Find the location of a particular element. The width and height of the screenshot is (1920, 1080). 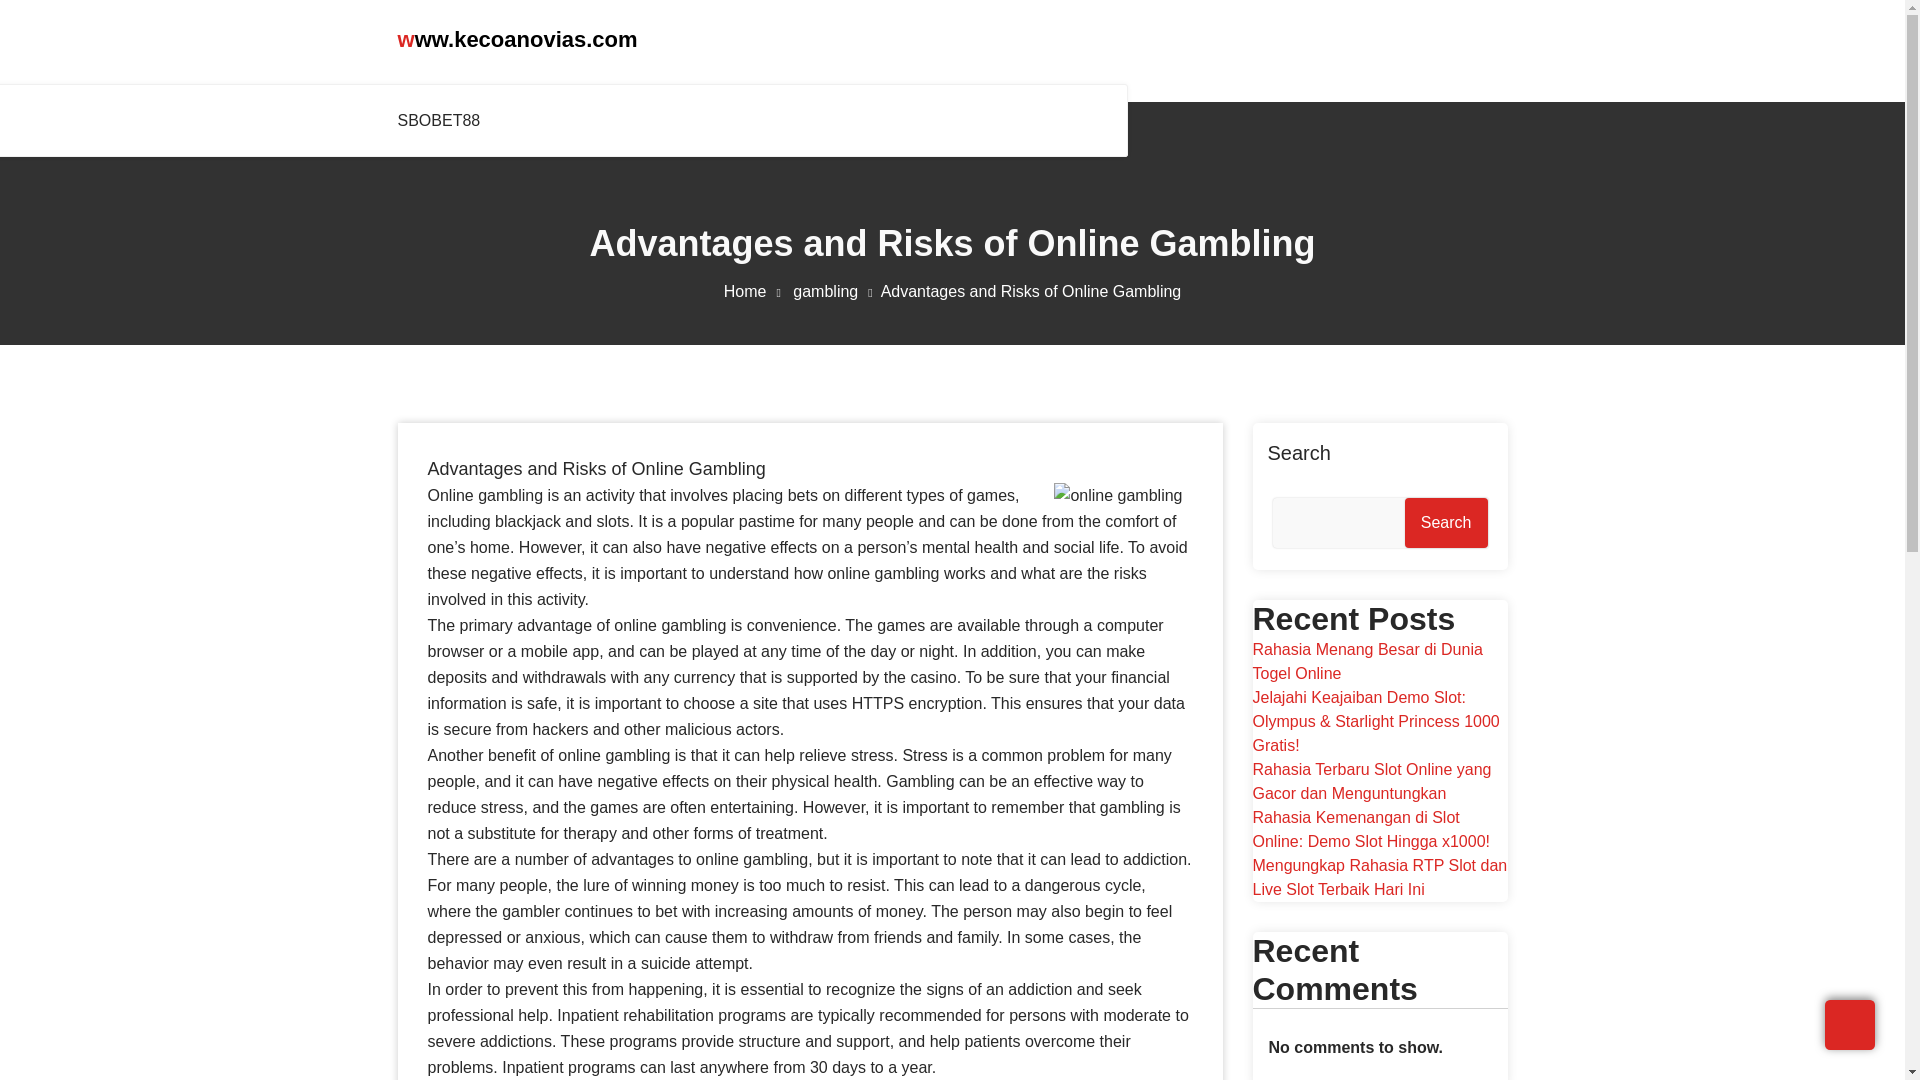

www.kecoanovias.com is located at coordinates (517, 40).